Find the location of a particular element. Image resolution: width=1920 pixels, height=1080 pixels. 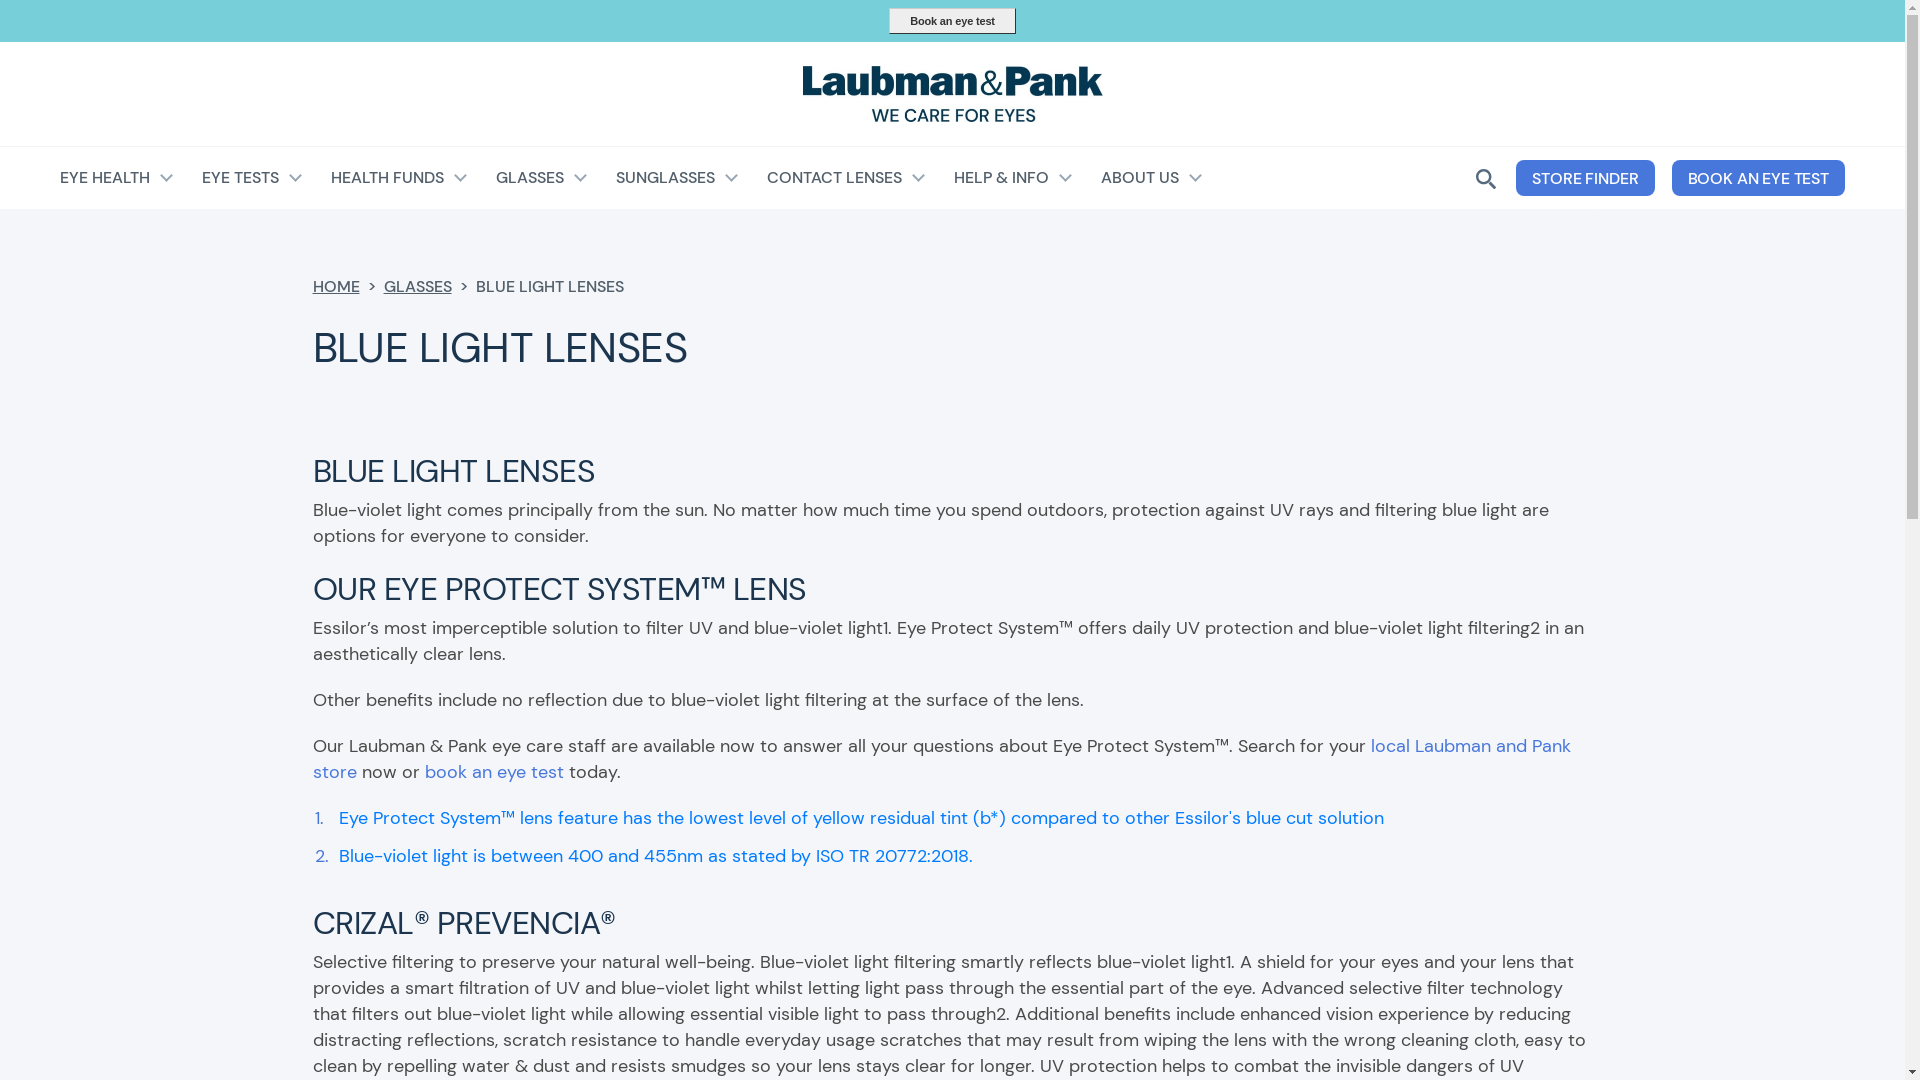

EYE TESTS is located at coordinates (253, 178).